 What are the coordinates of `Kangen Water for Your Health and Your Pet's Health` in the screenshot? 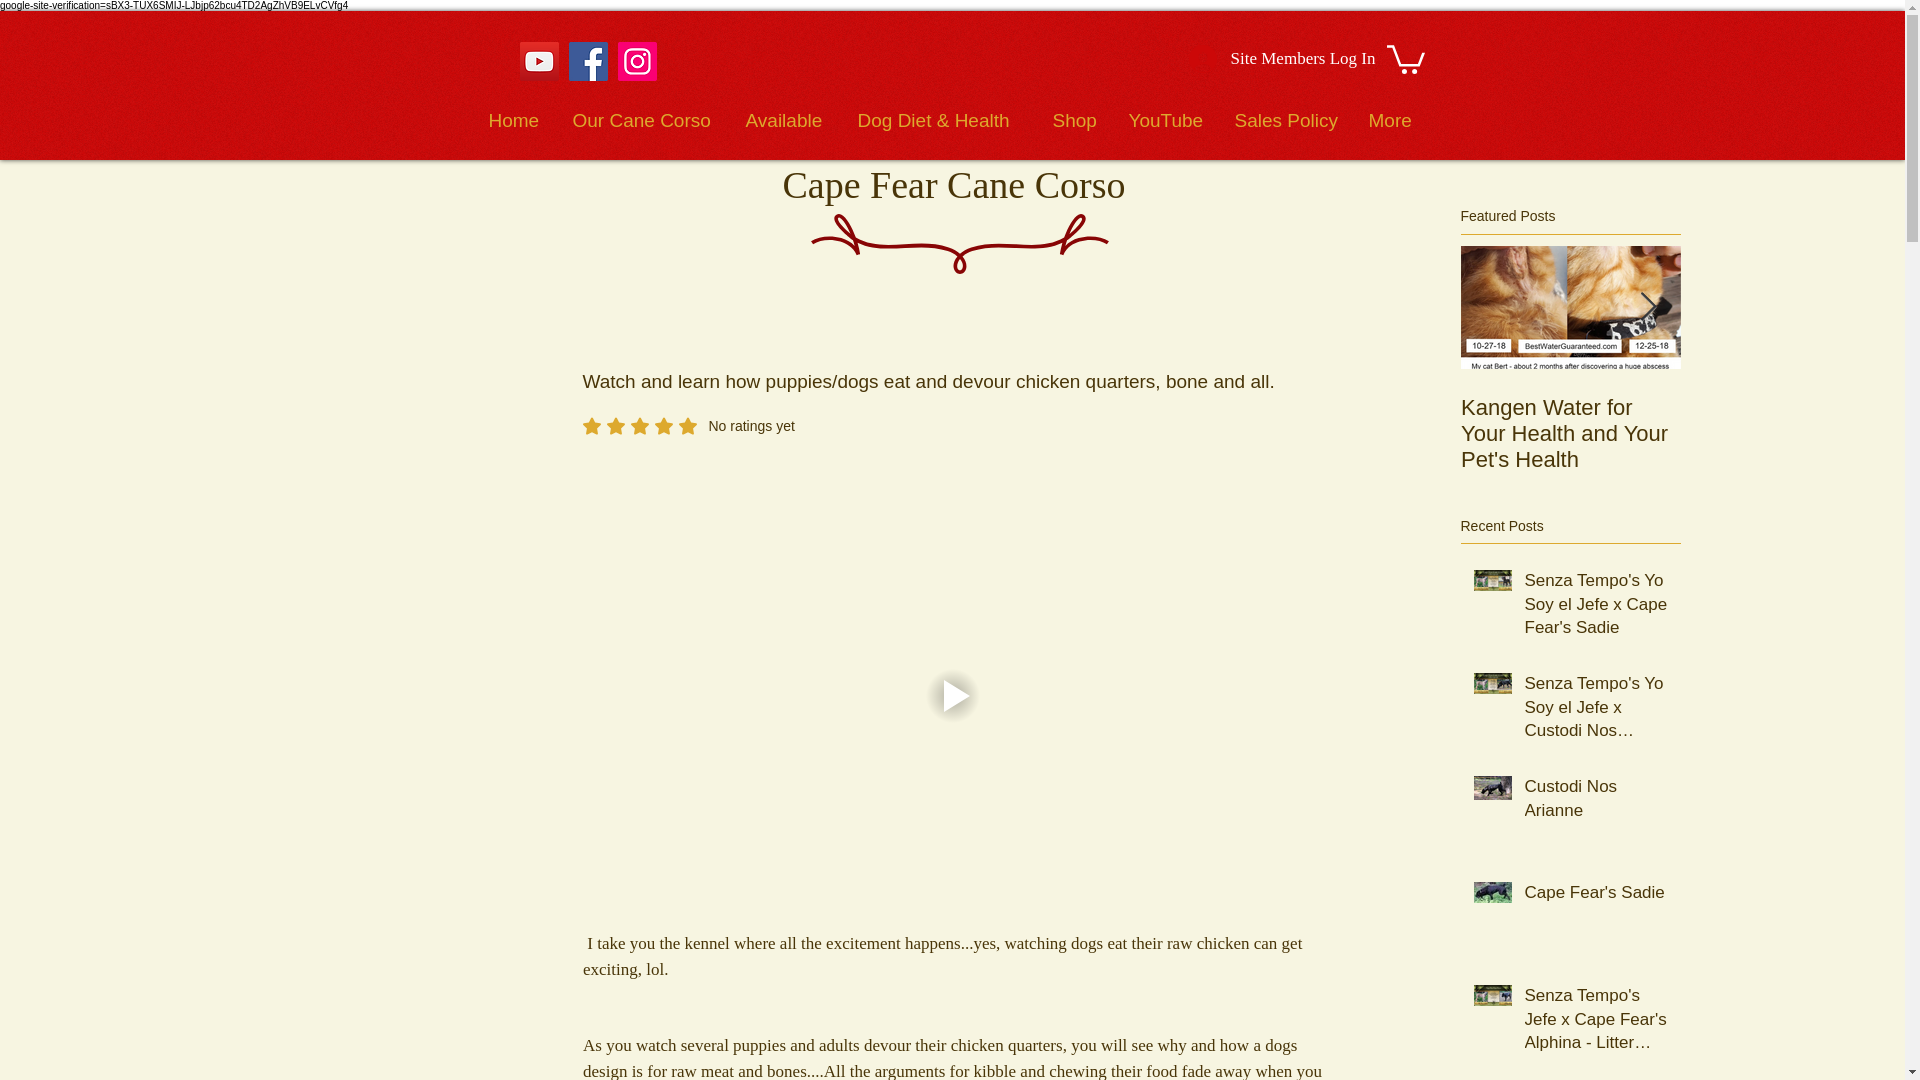 It's located at (516, 120).